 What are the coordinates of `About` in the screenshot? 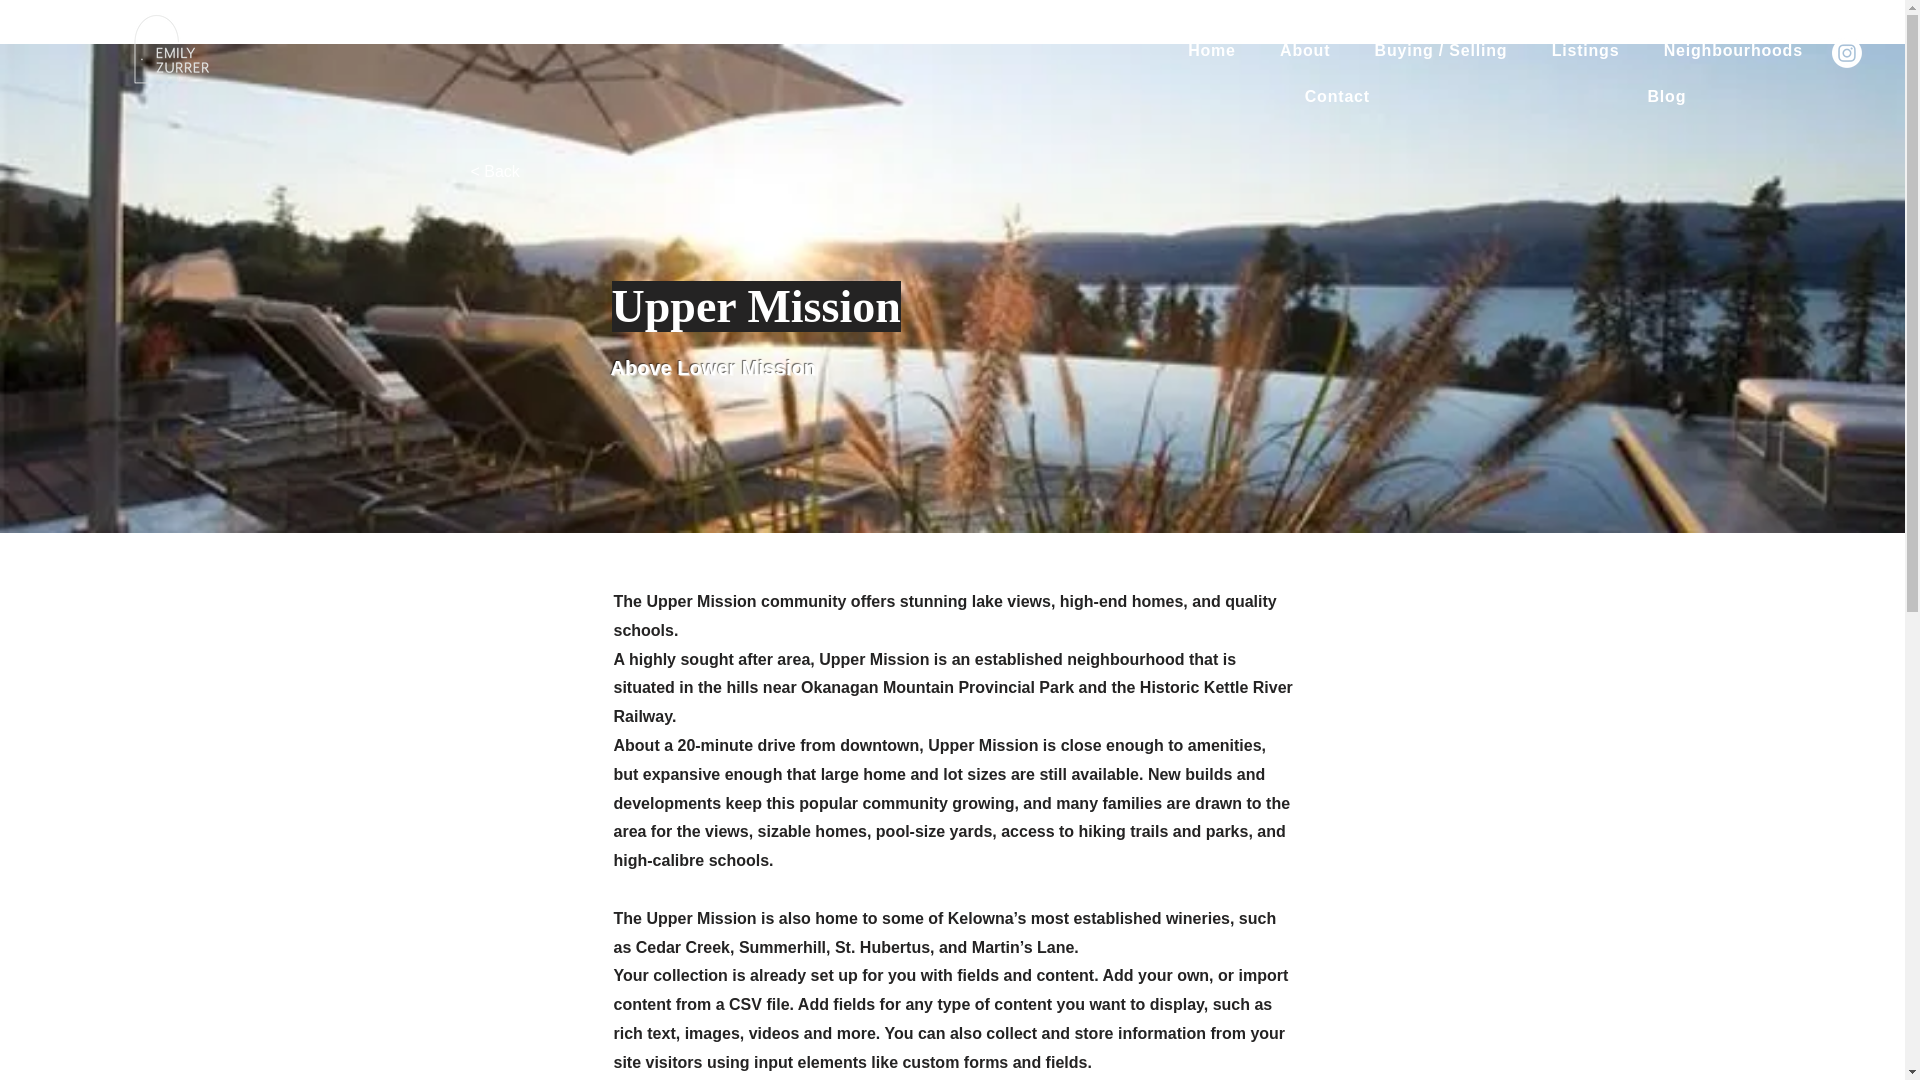 It's located at (1304, 51).